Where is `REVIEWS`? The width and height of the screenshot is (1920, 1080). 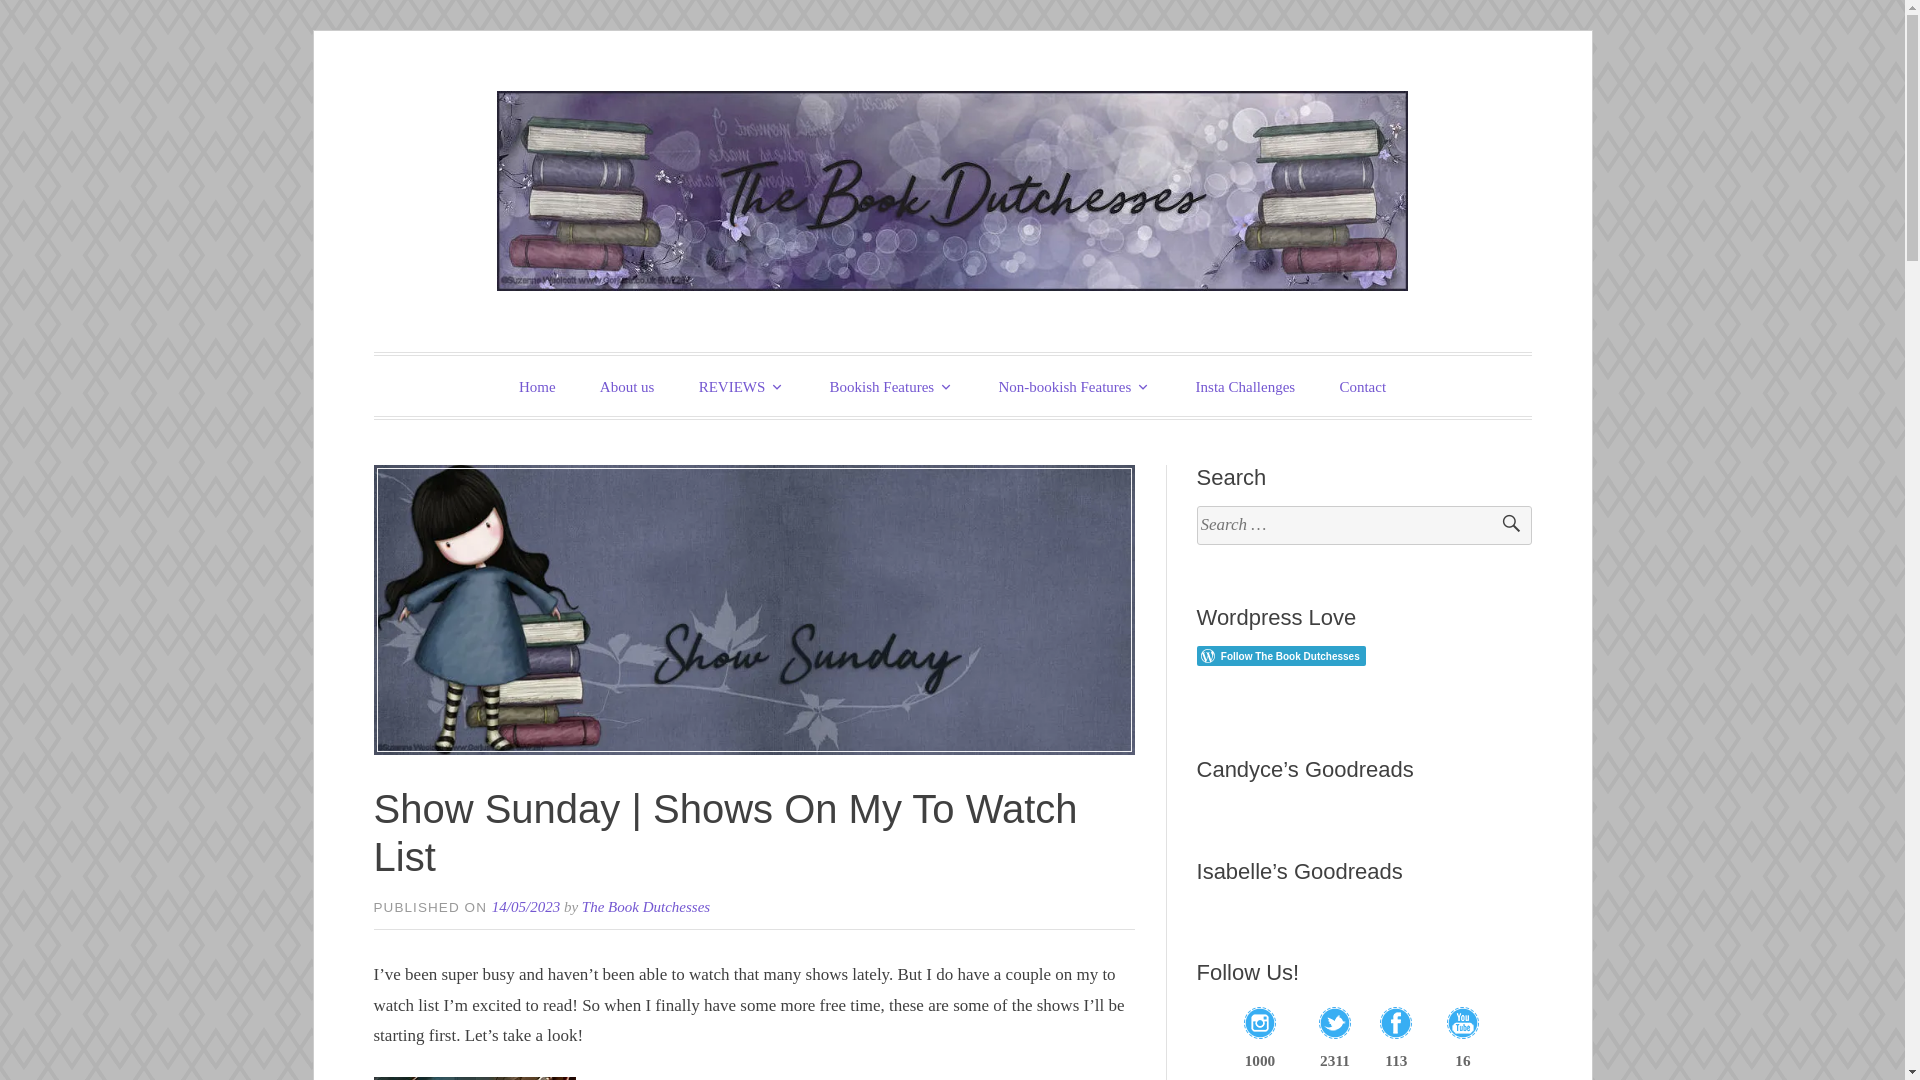
REVIEWS is located at coordinates (742, 386).